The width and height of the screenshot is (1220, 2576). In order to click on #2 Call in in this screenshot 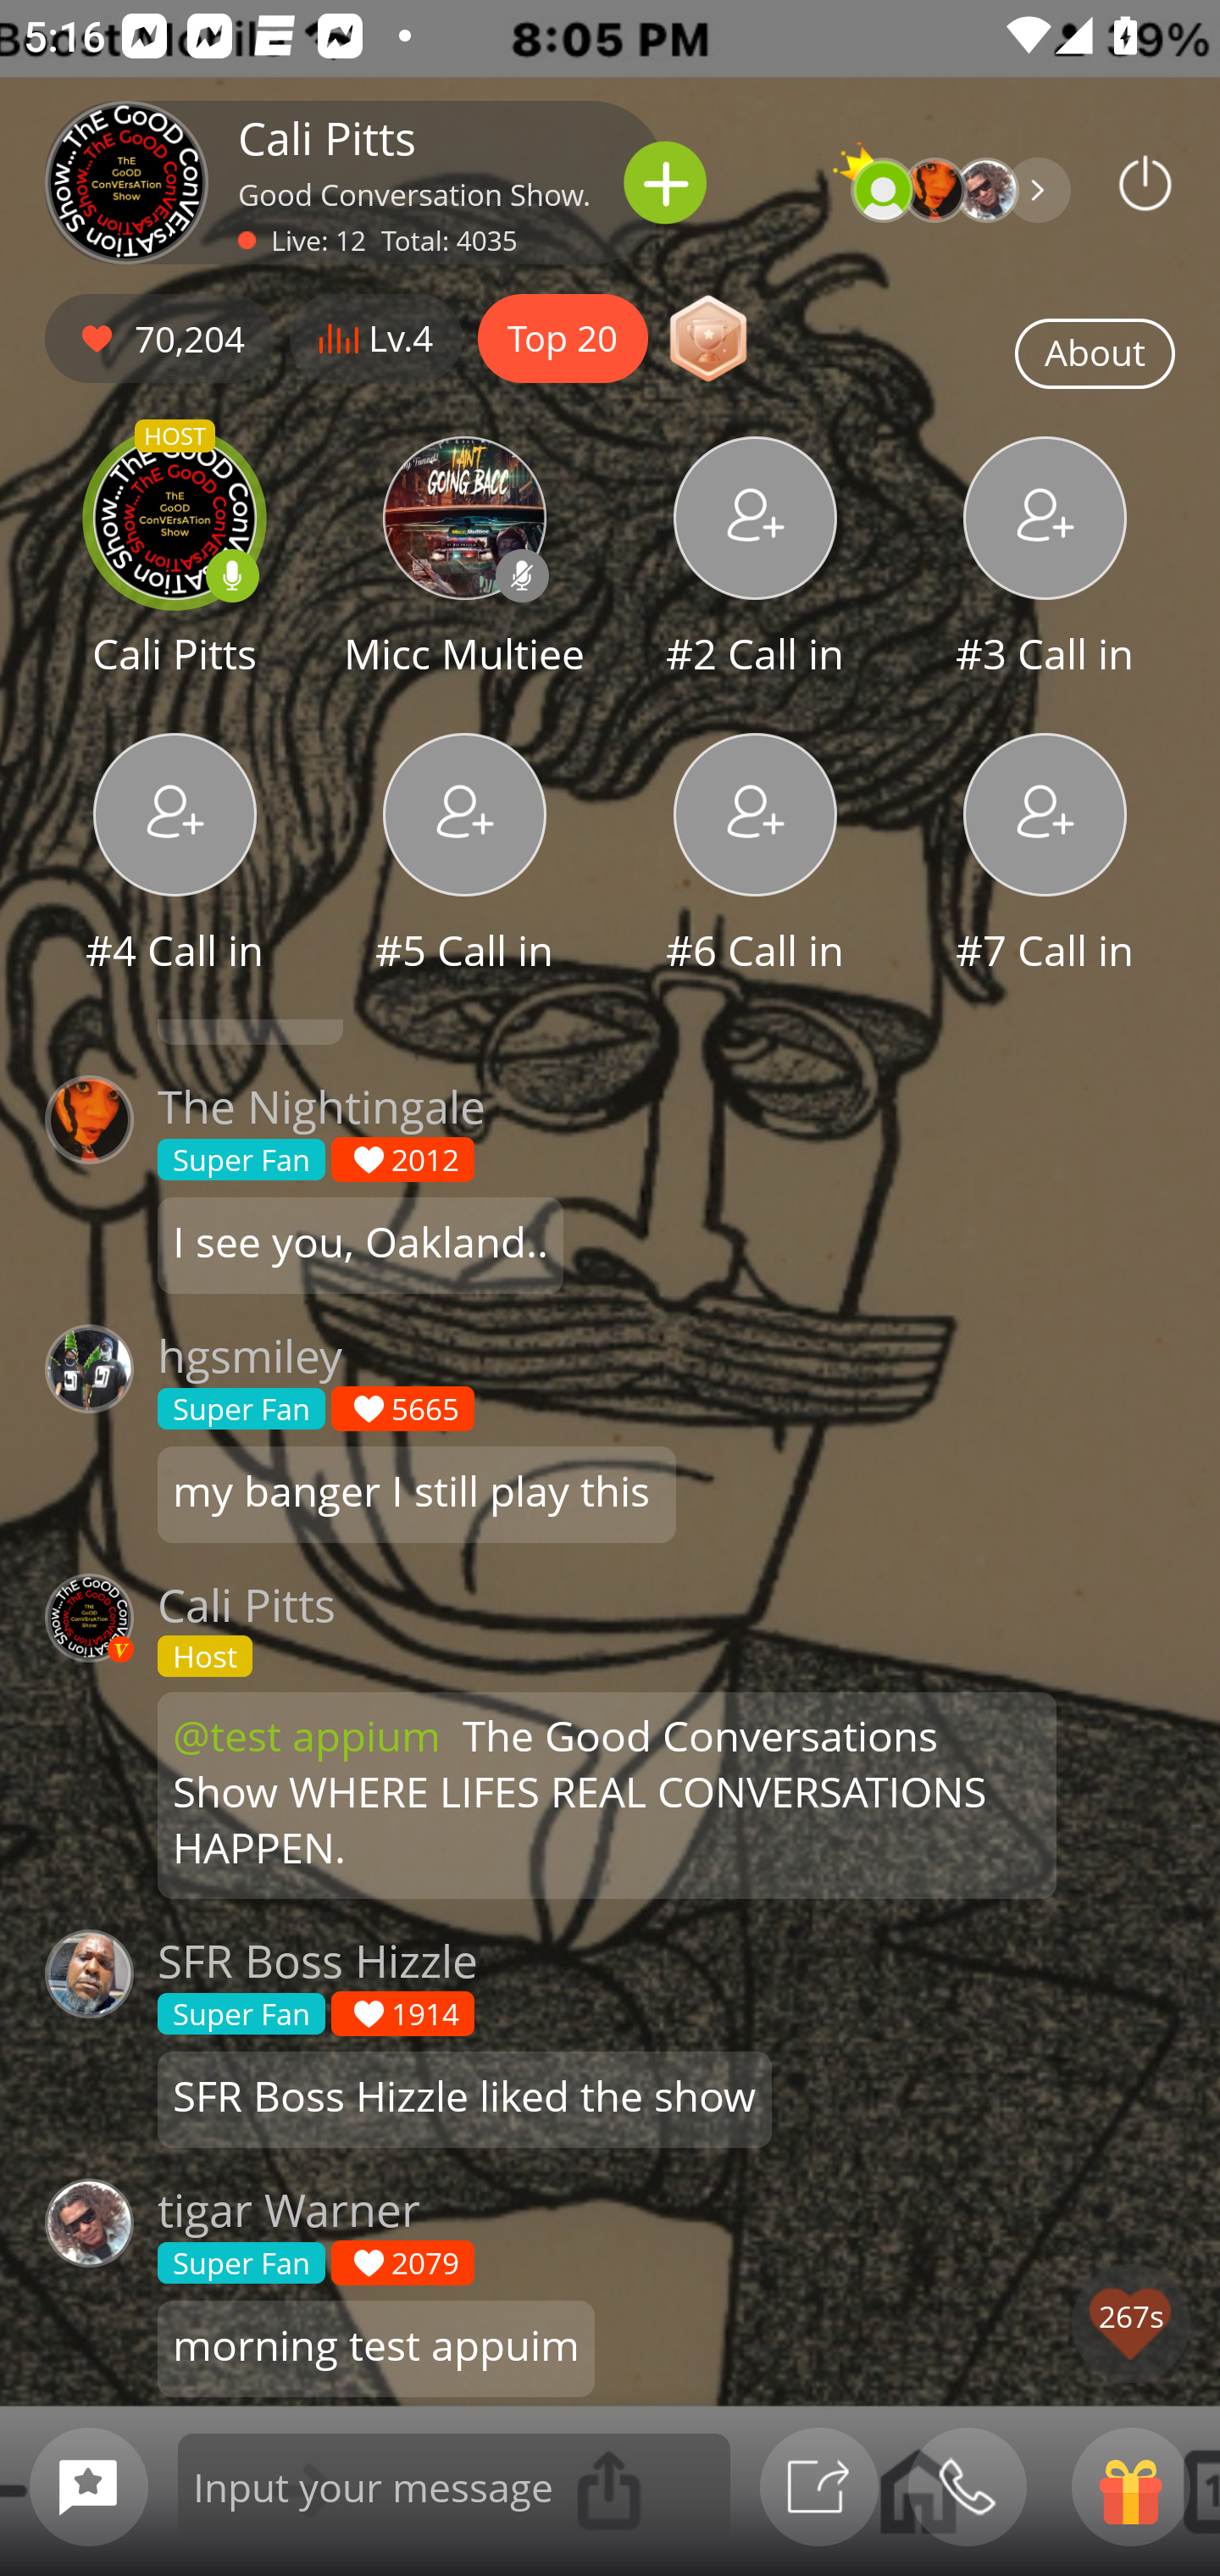, I will do `click(755, 560)`.